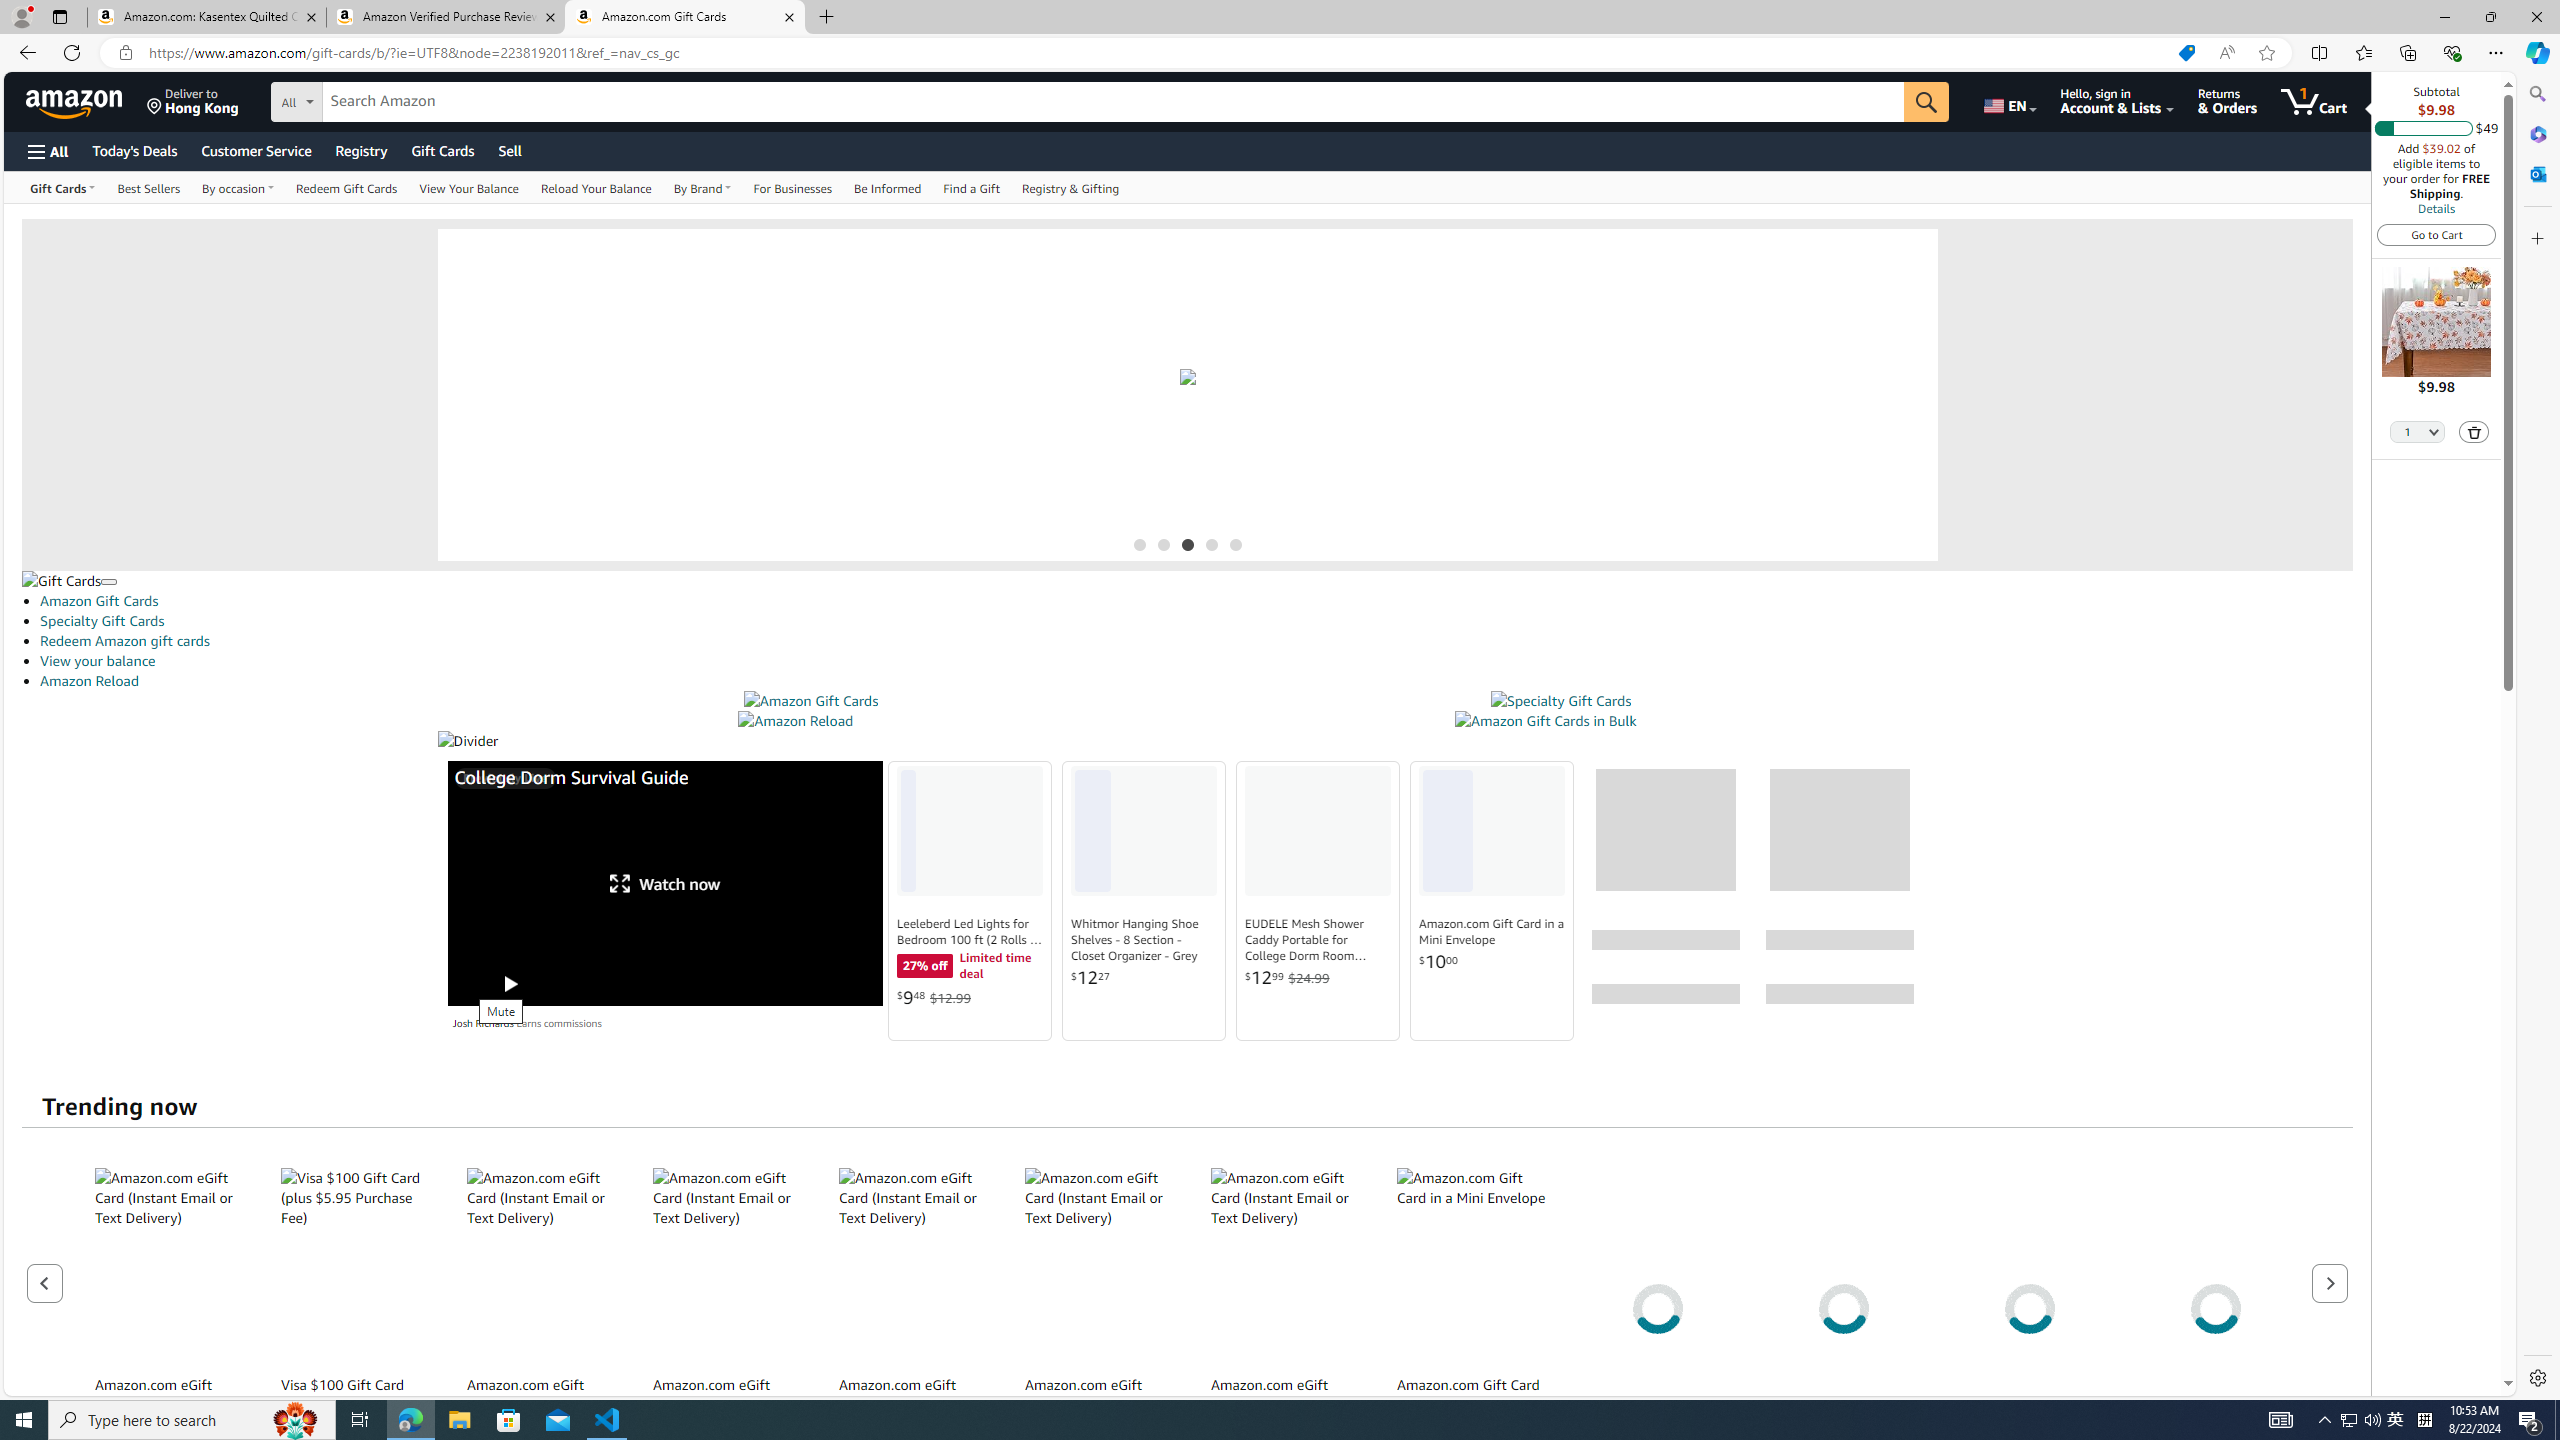  What do you see at coordinates (257, 150) in the screenshot?
I see `Customer Service` at bounding box center [257, 150].